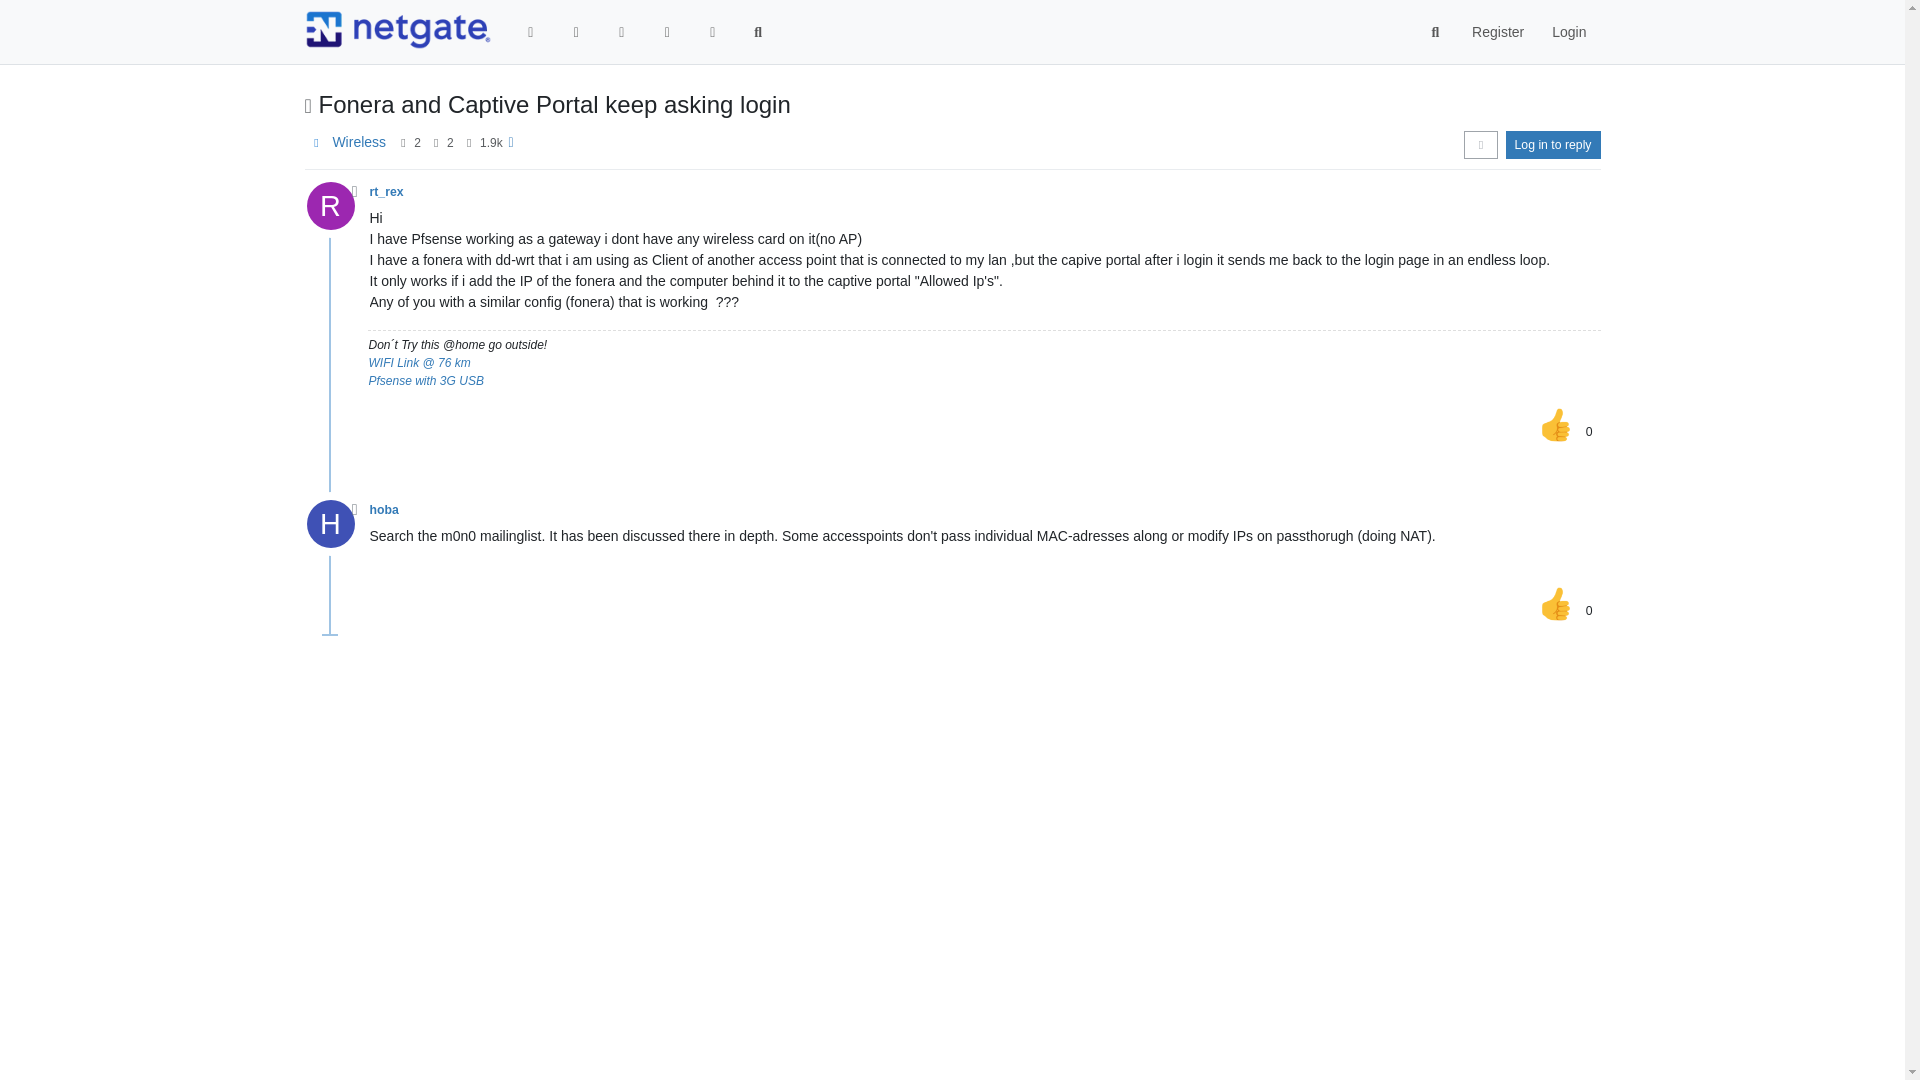 Image resolution: width=1920 pixels, height=1080 pixels. What do you see at coordinates (758, 32) in the screenshot?
I see `Search` at bounding box center [758, 32].